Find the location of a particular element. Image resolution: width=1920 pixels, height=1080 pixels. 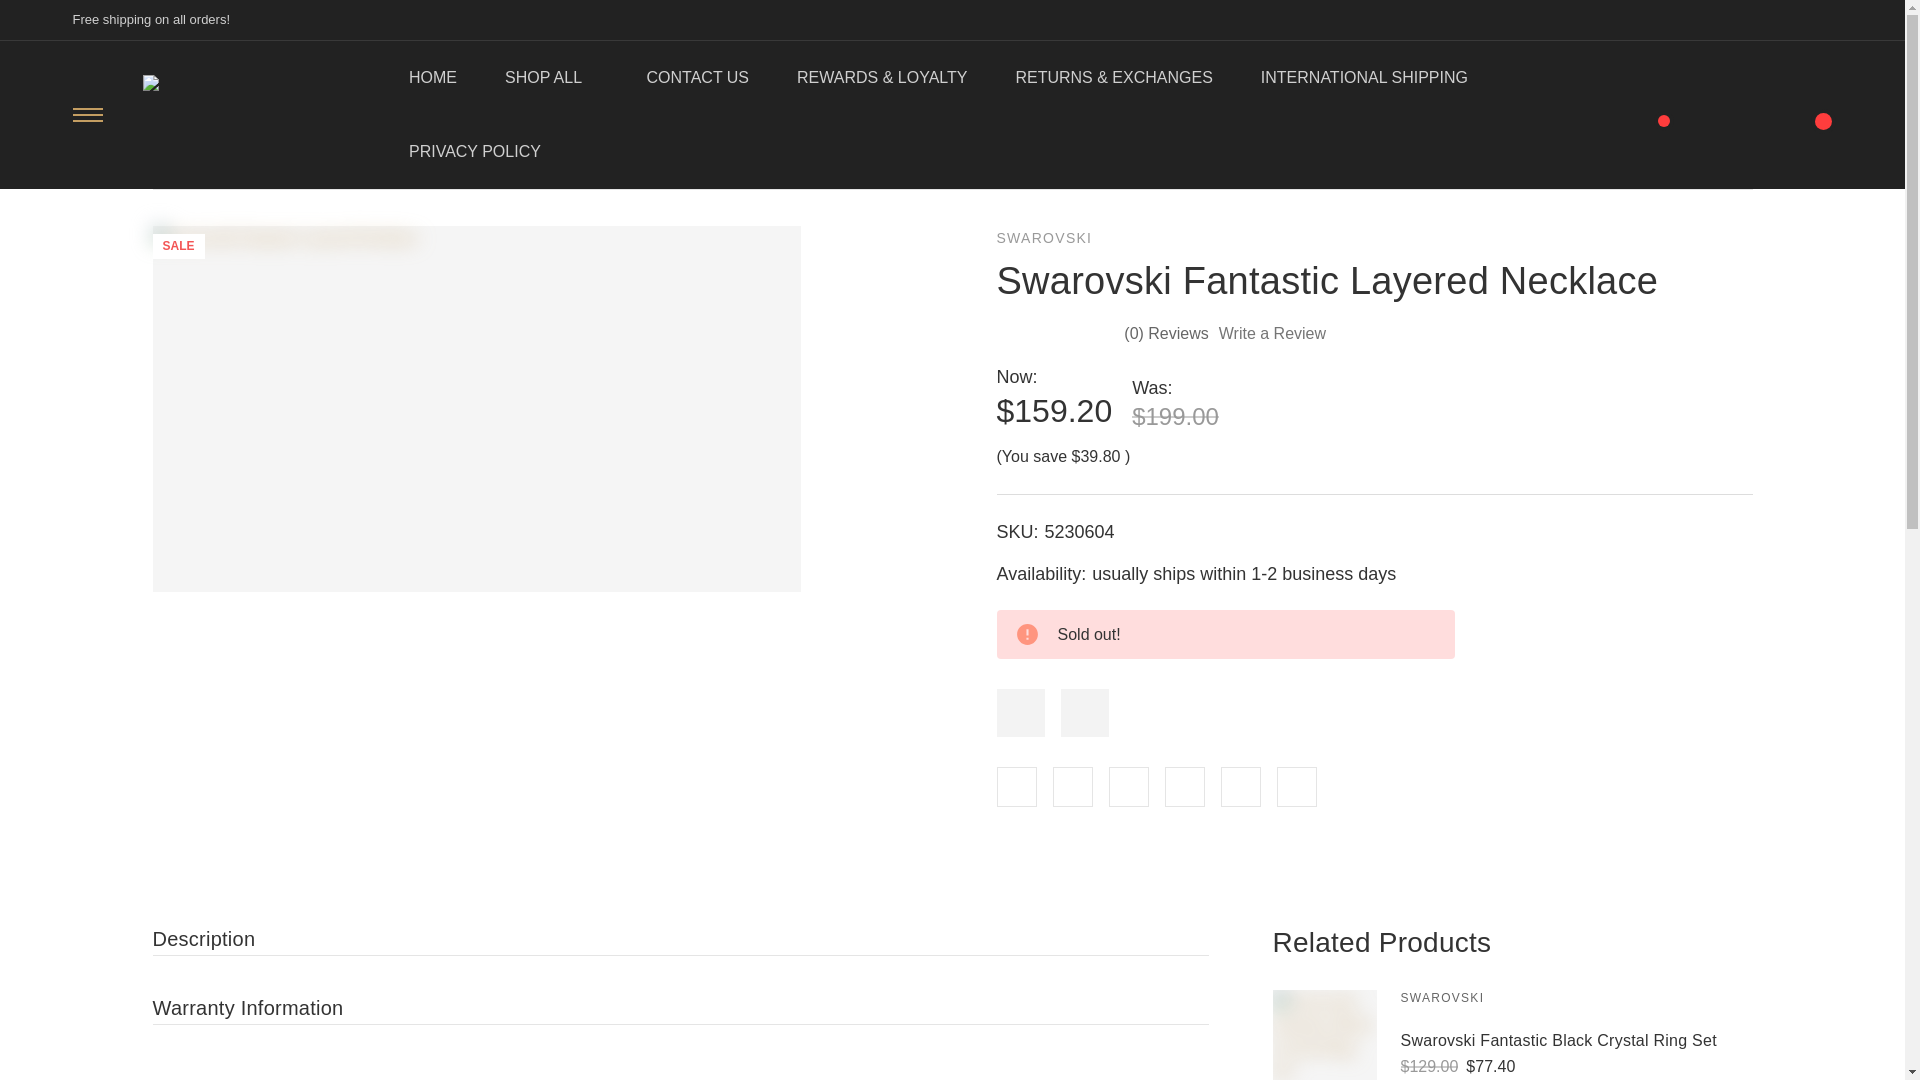

Pinterest is located at coordinates (1296, 786).